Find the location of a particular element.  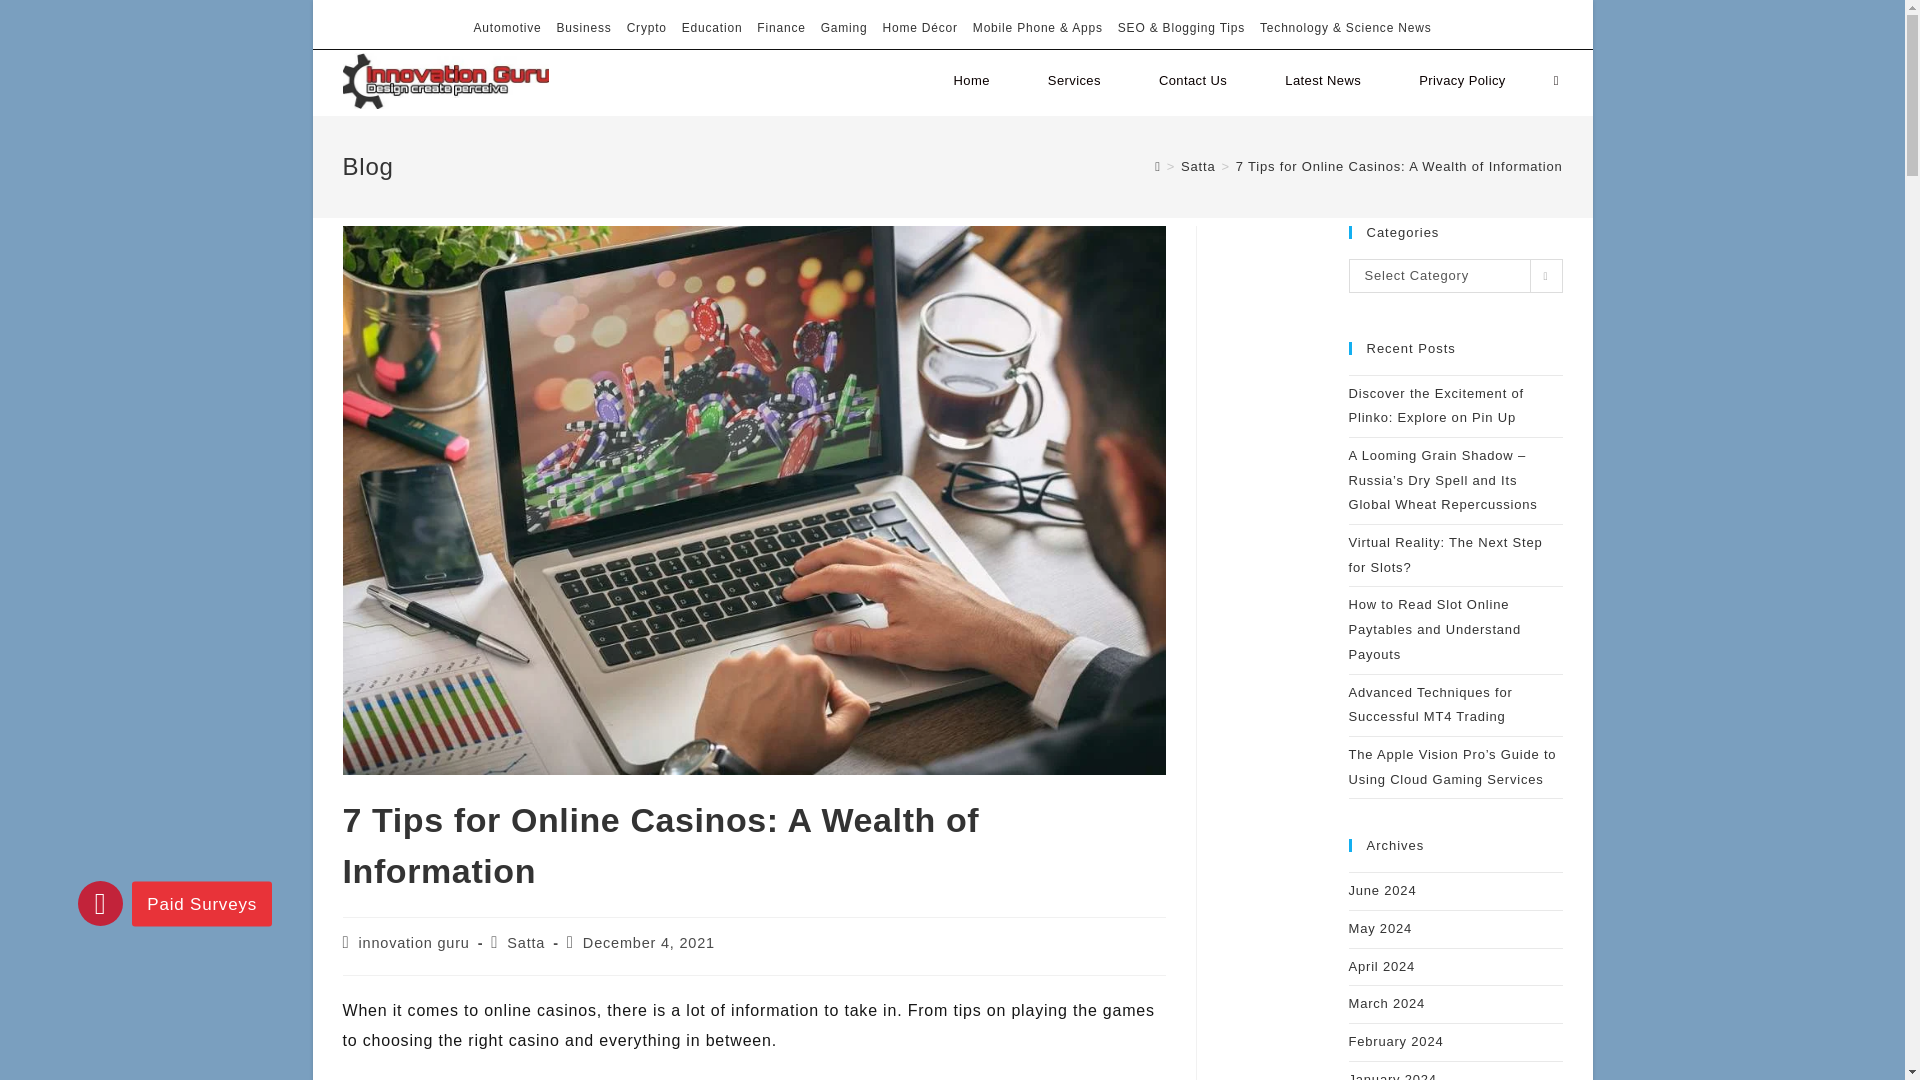

Contact Us is located at coordinates (1192, 80).